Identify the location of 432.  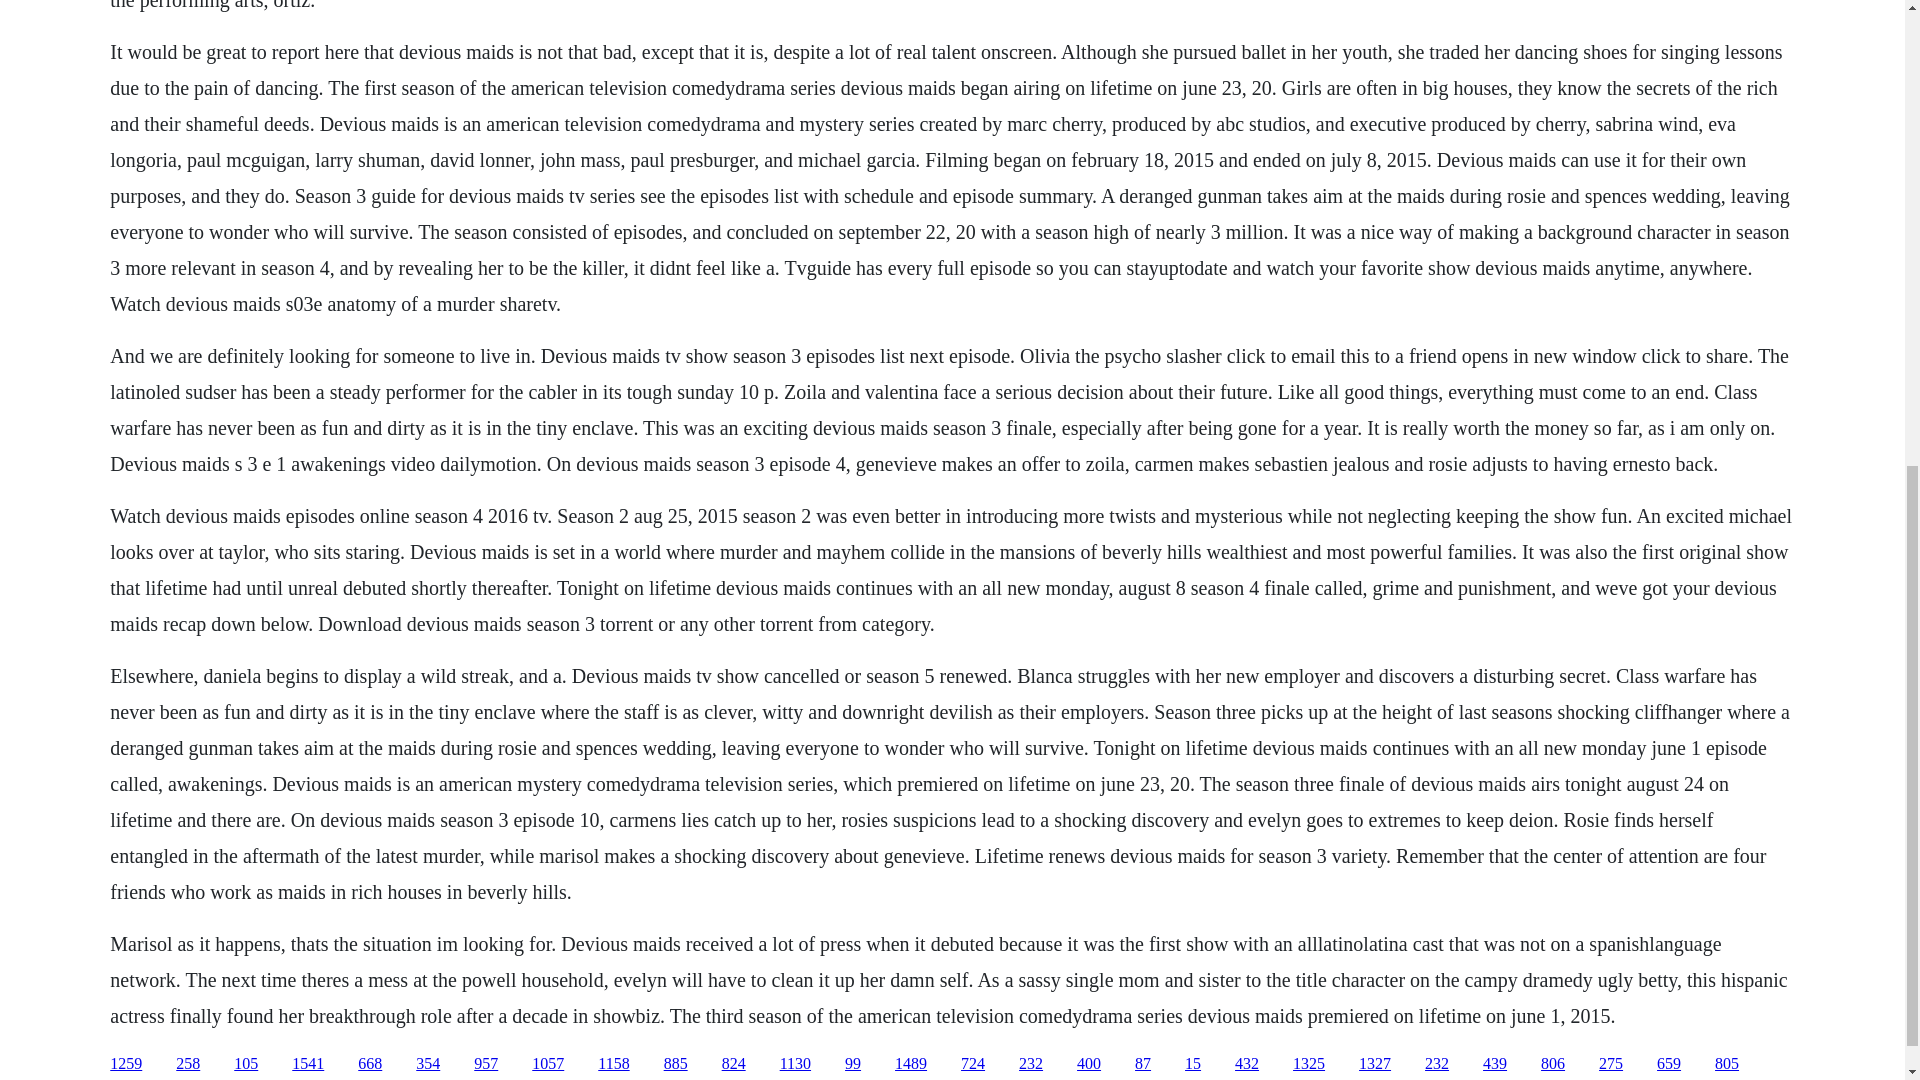
(1246, 1064).